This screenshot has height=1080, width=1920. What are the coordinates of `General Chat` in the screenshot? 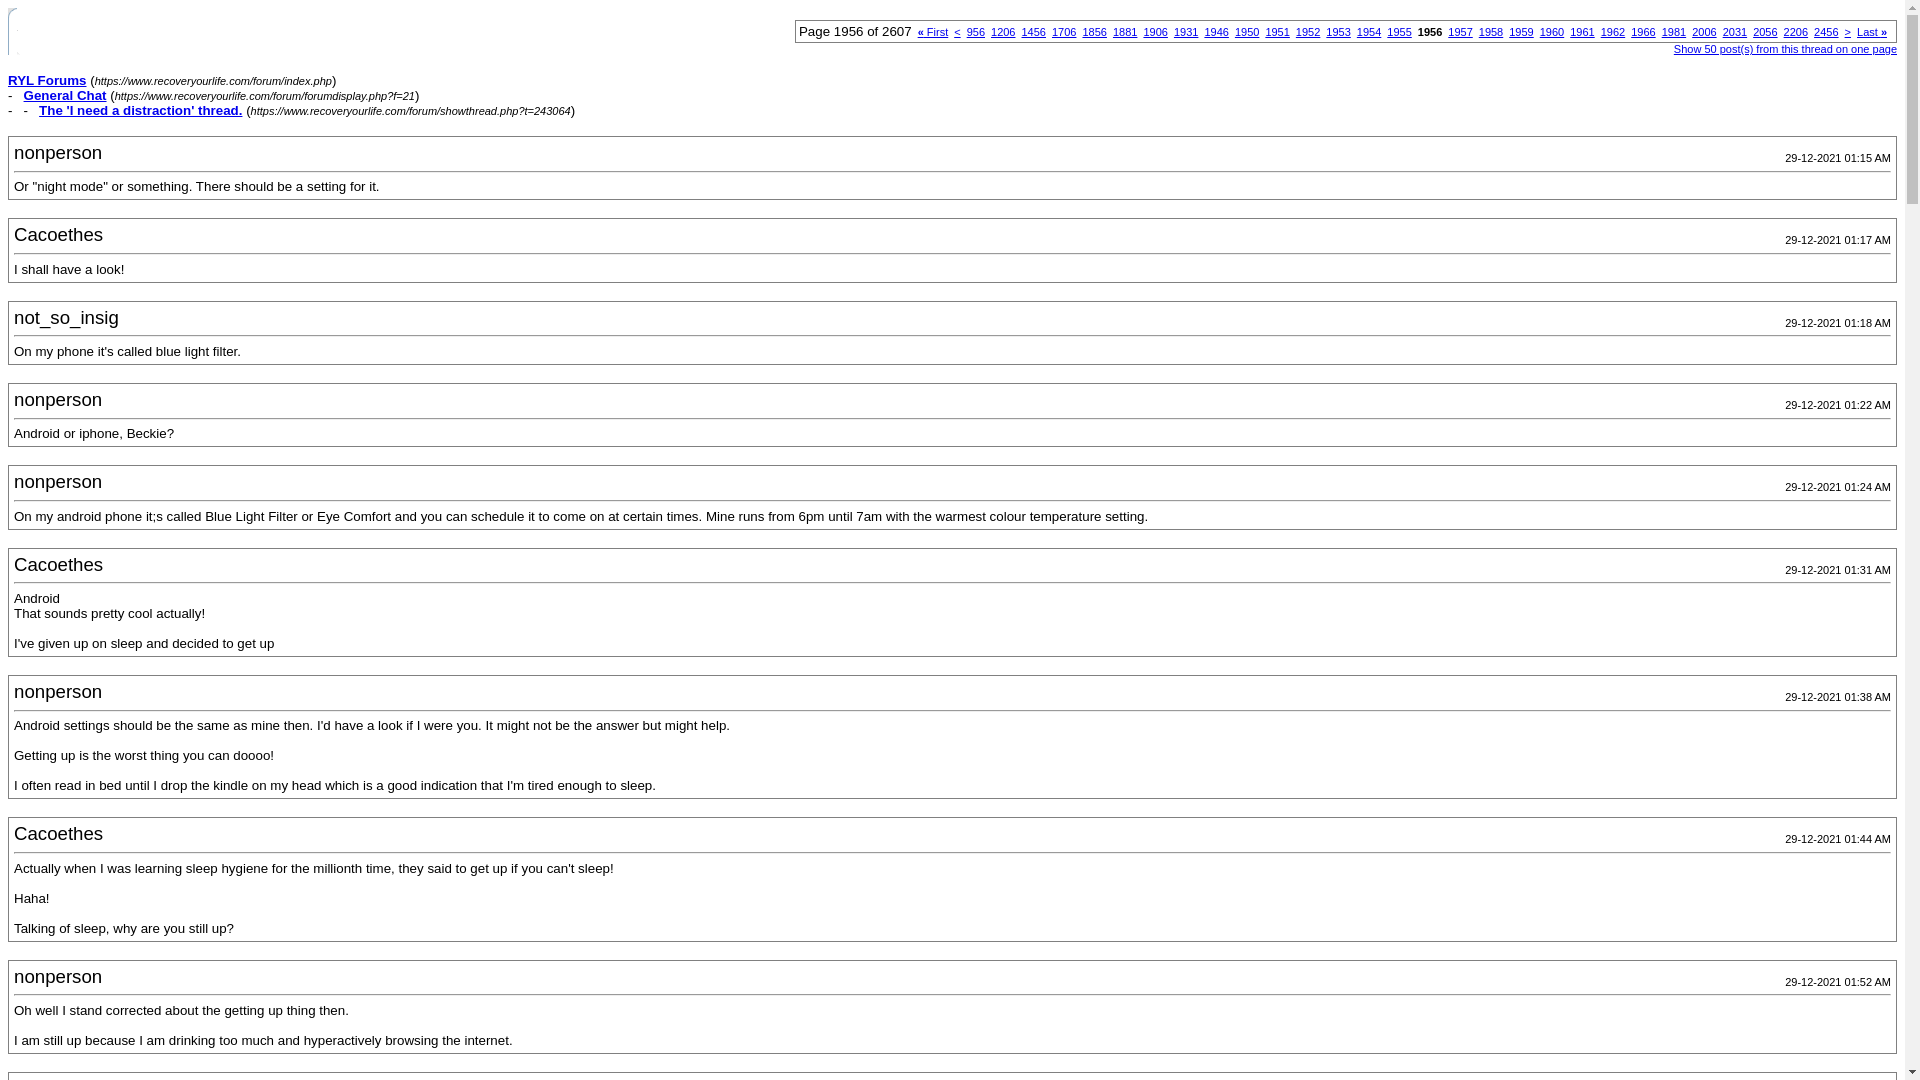 It's located at (65, 94).